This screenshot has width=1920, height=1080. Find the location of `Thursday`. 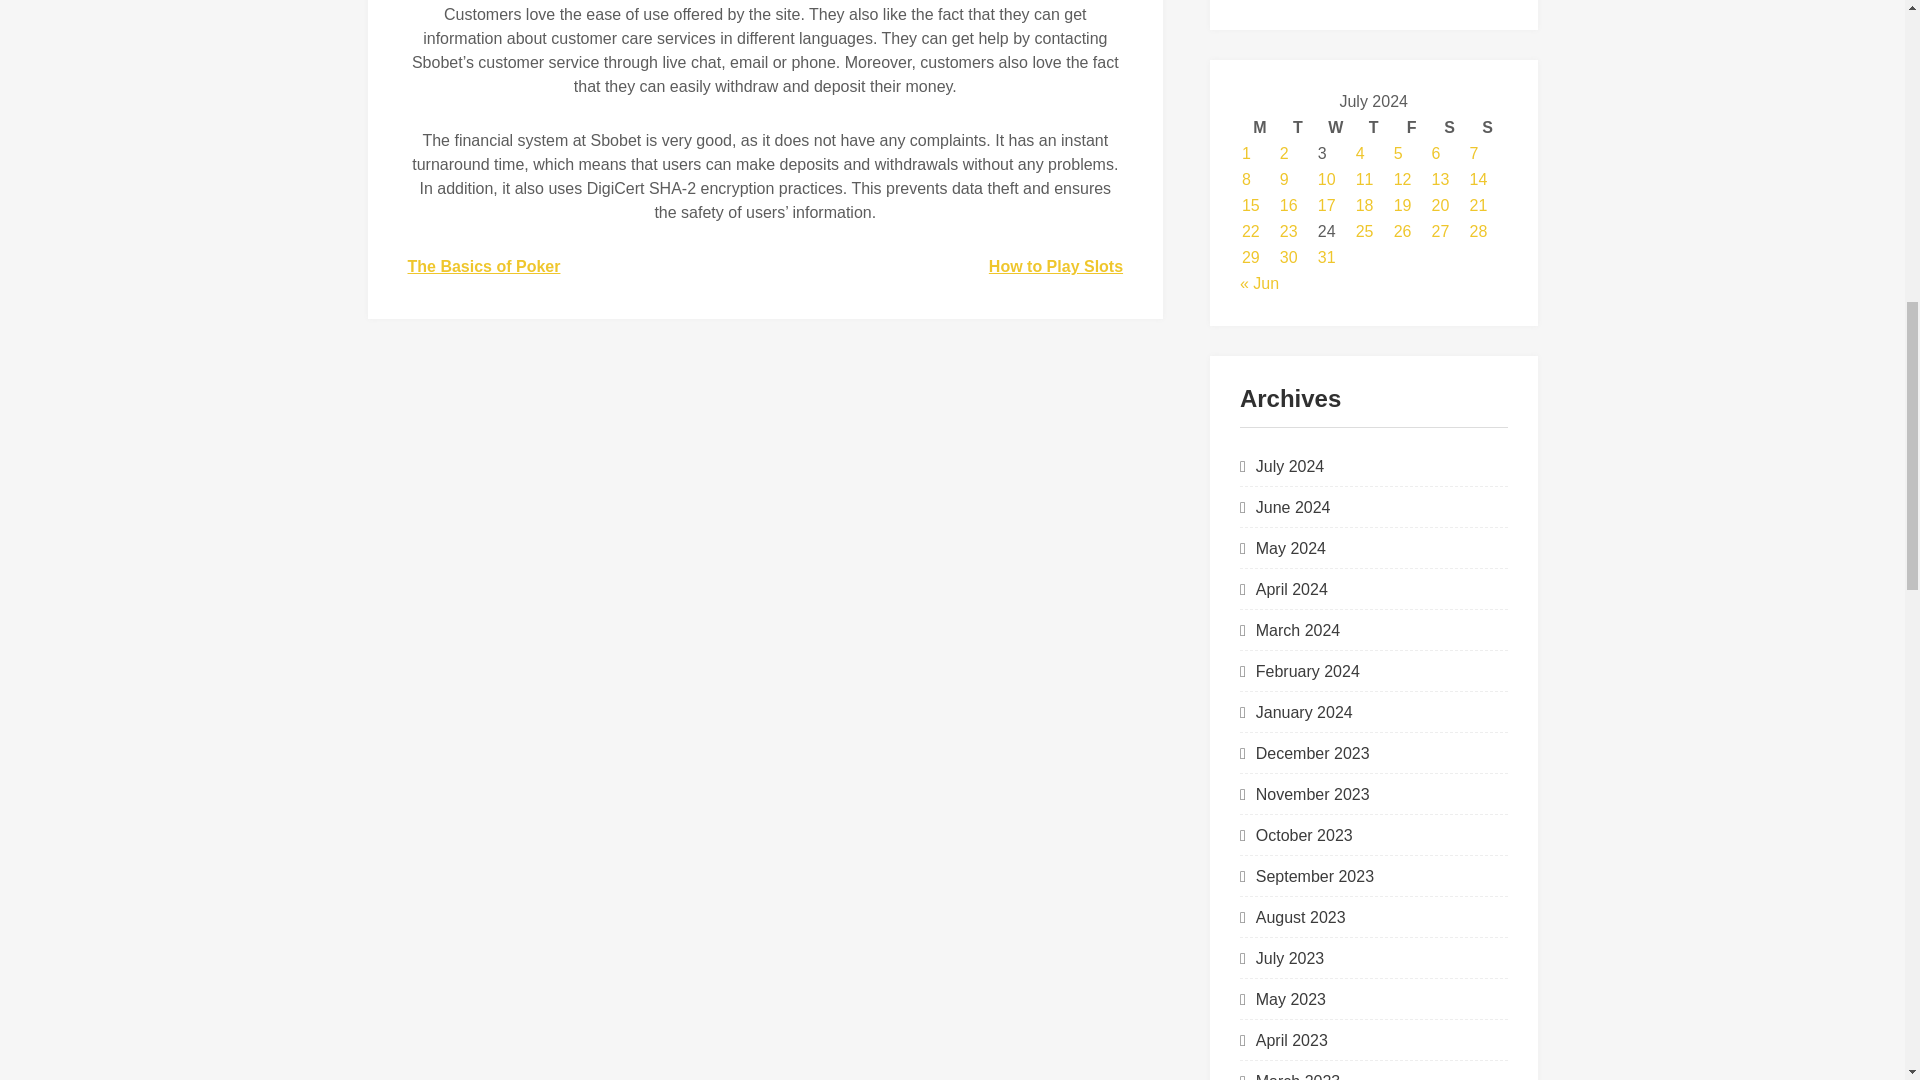

Thursday is located at coordinates (1374, 128).